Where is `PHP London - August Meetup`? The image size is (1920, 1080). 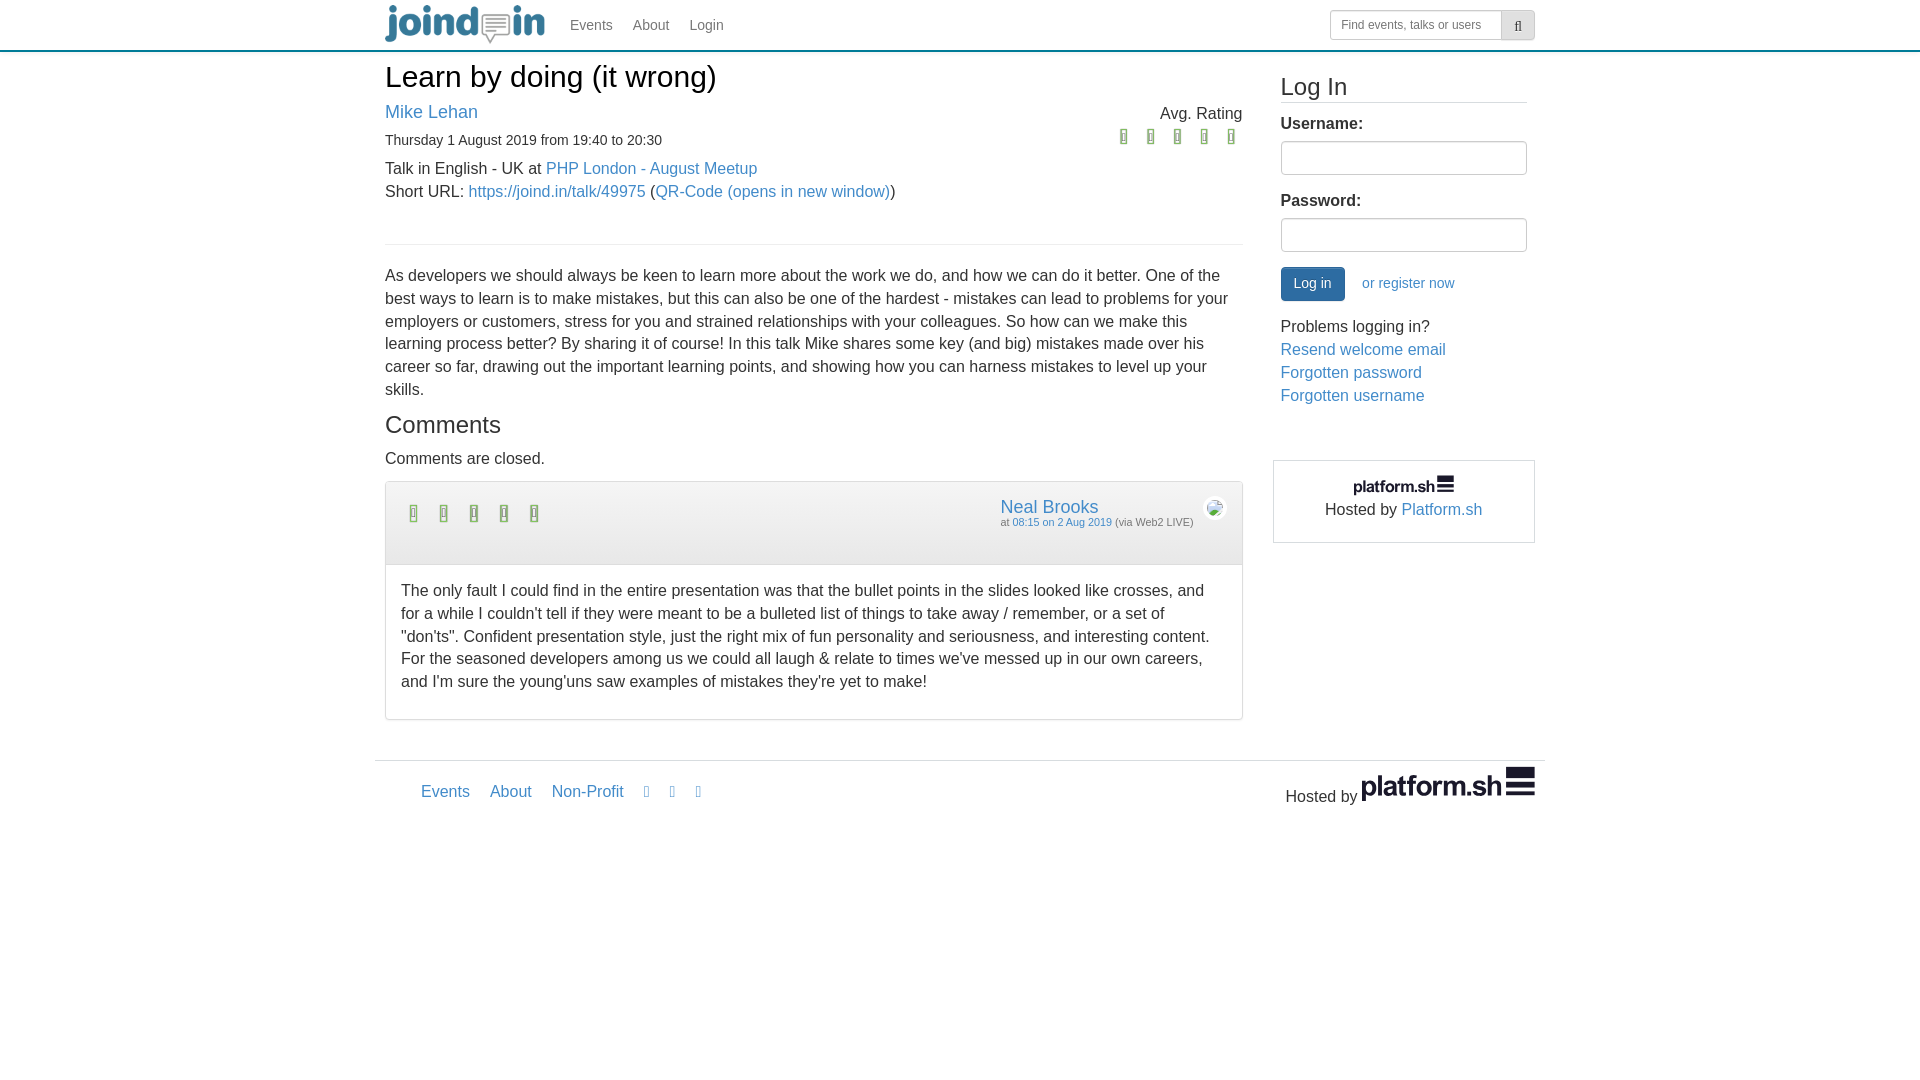 PHP London - August Meetup is located at coordinates (650, 168).